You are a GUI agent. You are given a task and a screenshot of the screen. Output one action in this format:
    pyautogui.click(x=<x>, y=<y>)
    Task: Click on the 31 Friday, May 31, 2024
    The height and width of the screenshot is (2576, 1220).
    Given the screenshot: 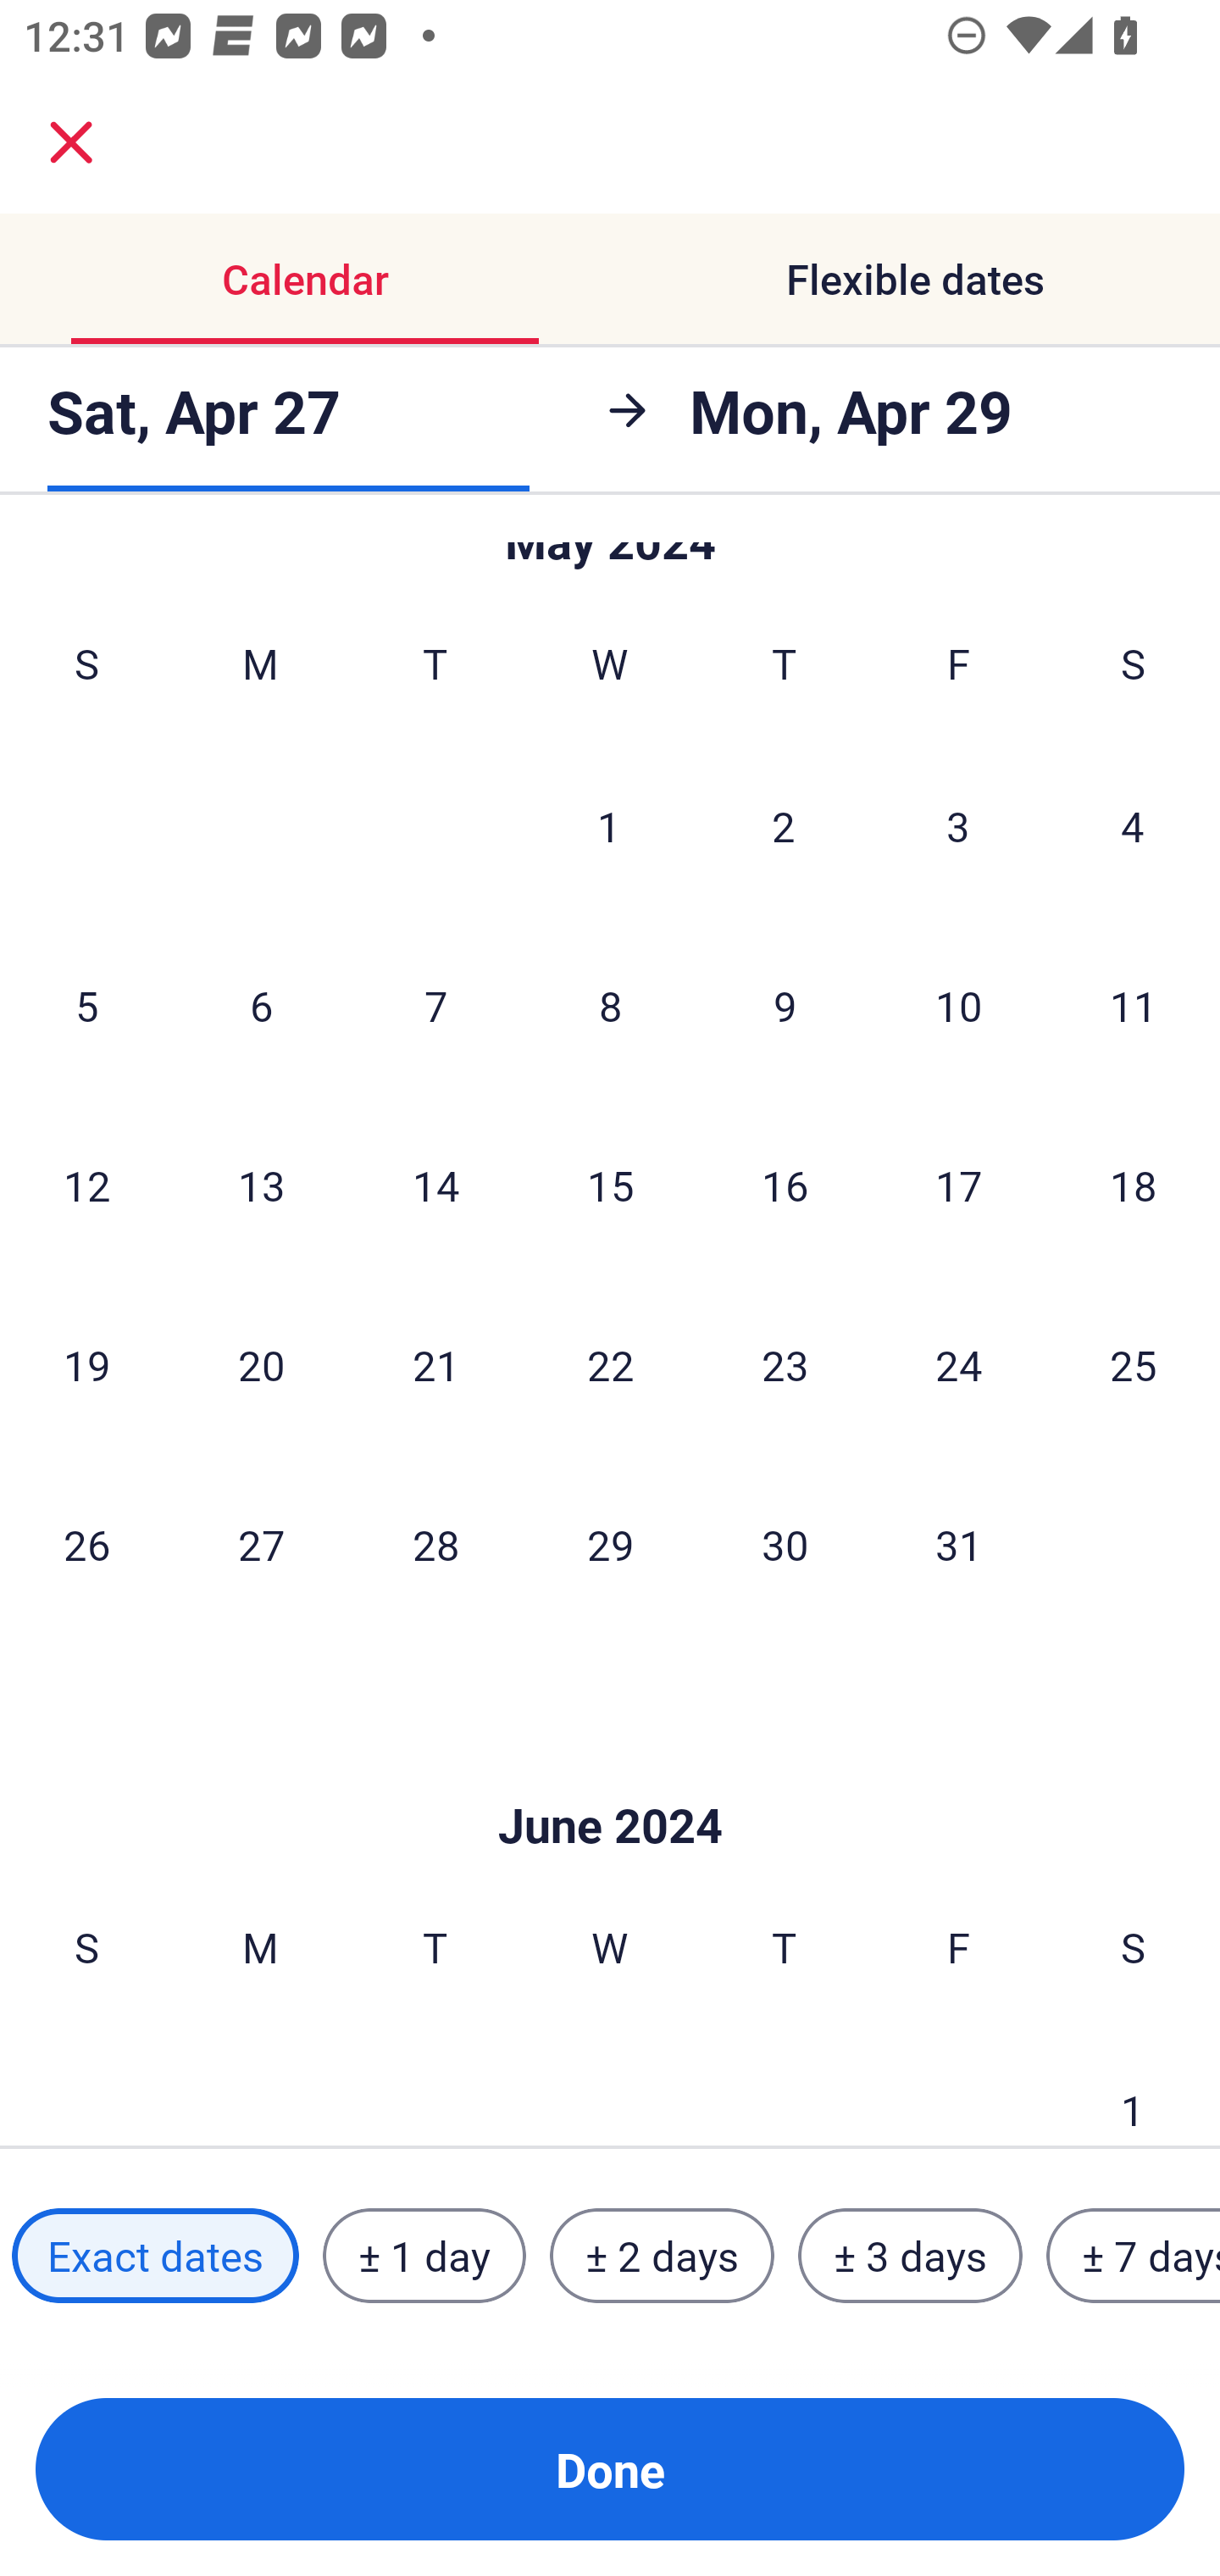 What is the action you would take?
    pyautogui.click(x=959, y=1544)
    